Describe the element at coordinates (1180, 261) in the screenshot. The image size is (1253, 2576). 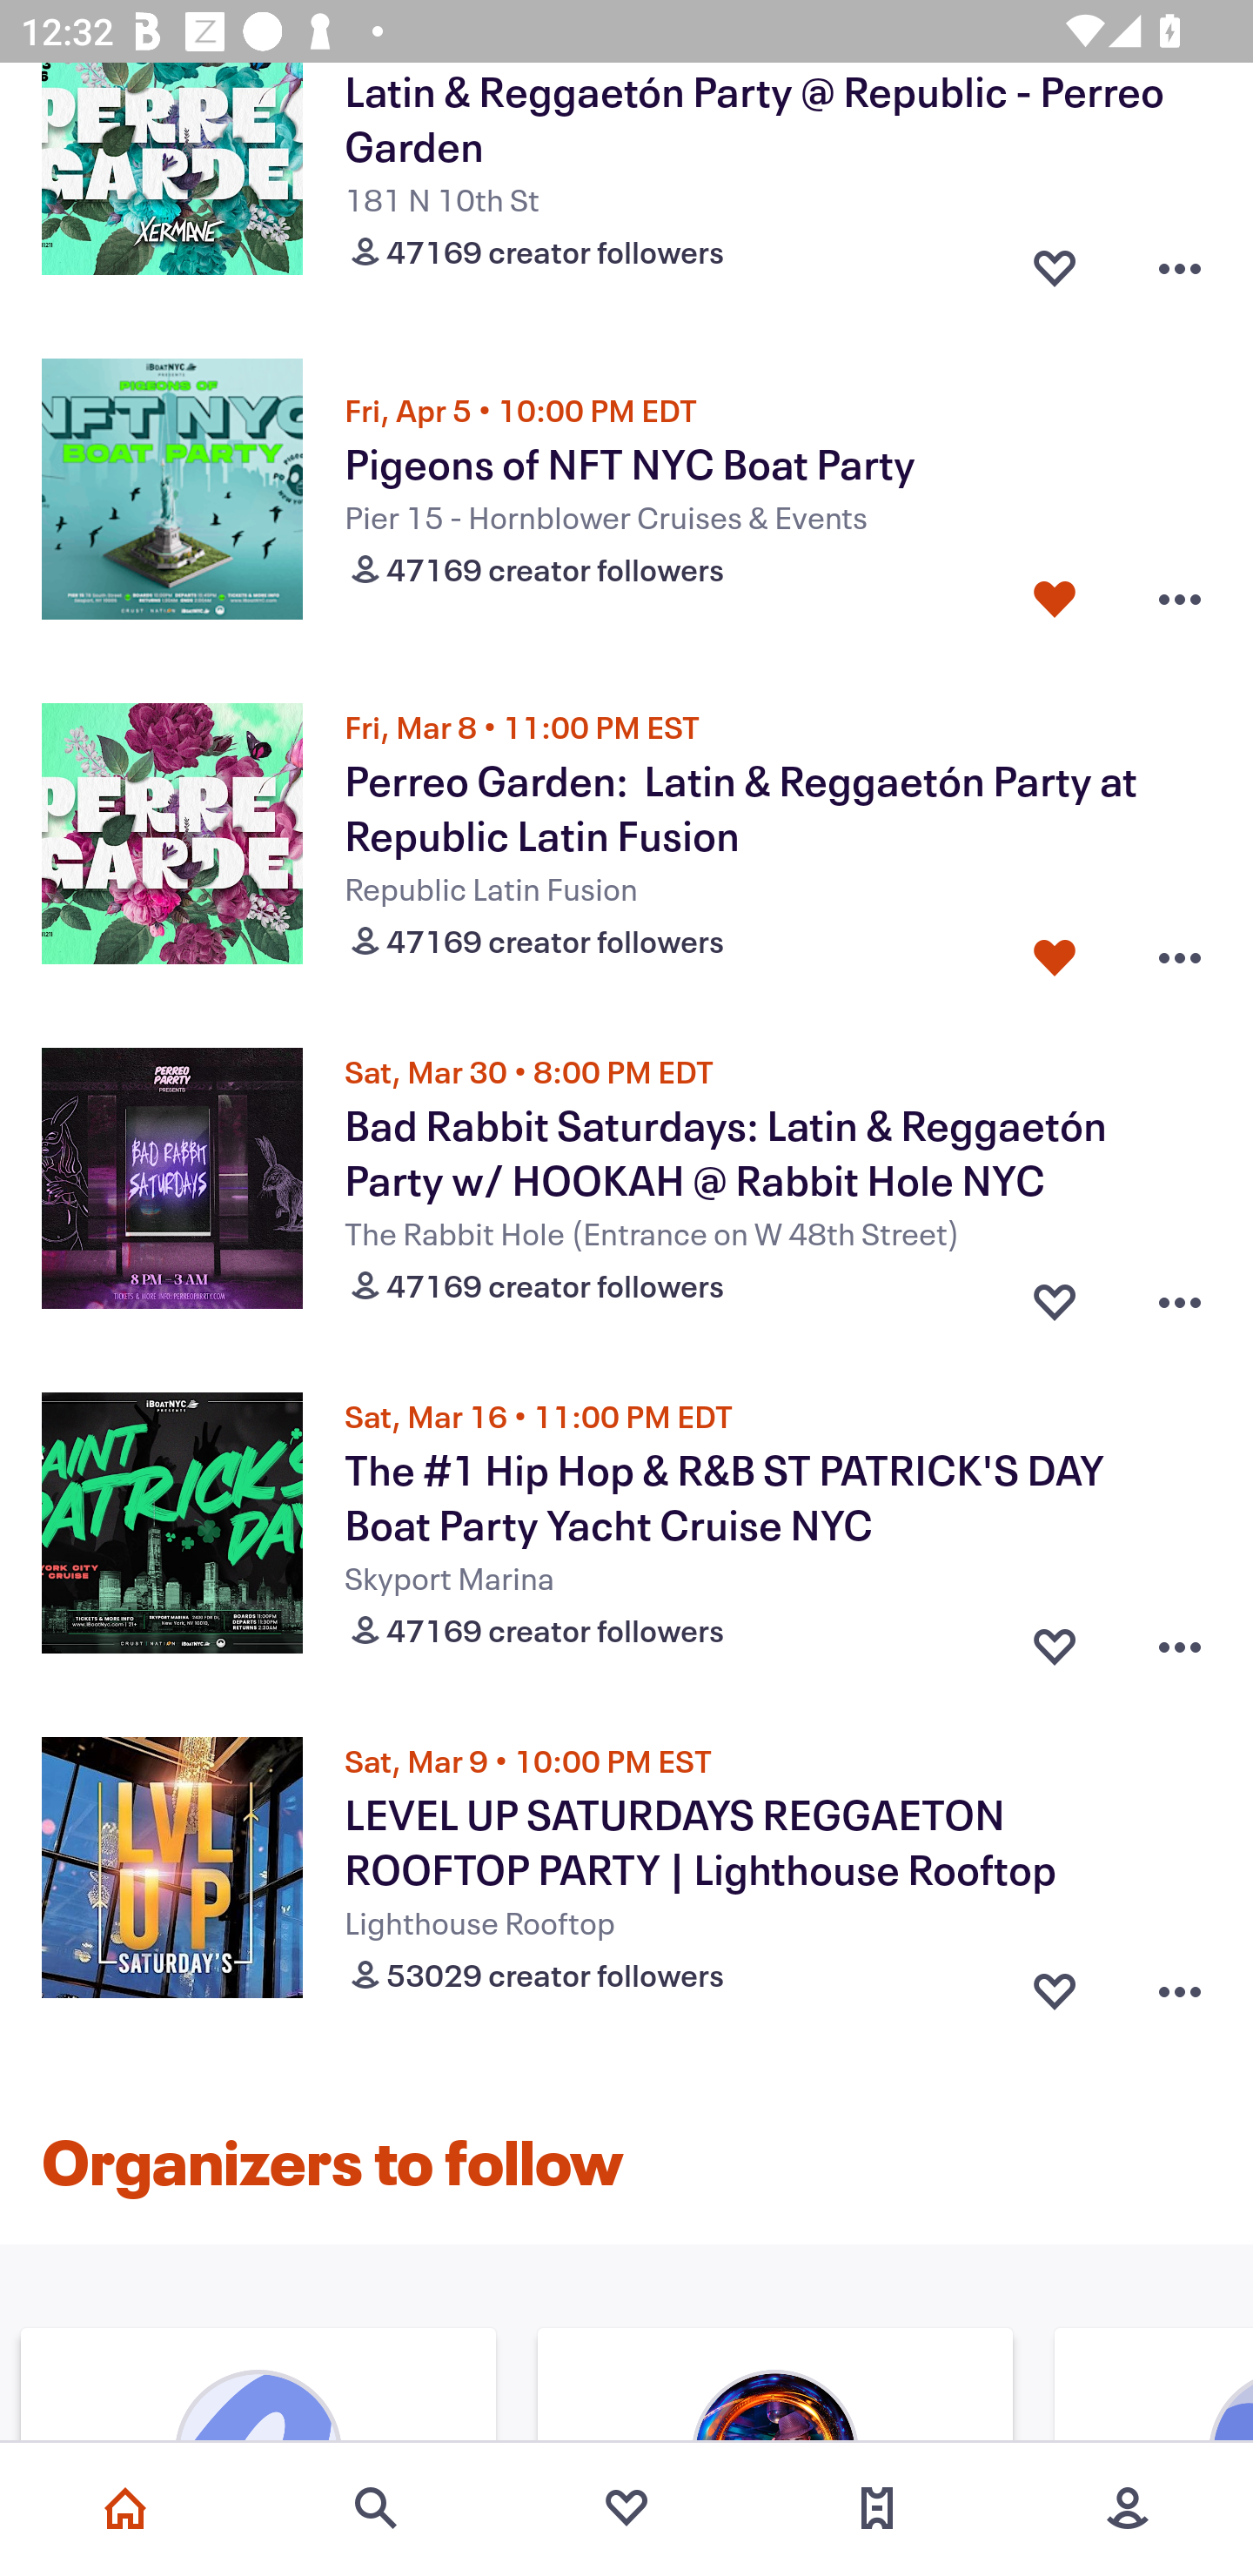
I see `Overflow menu button` at that location.